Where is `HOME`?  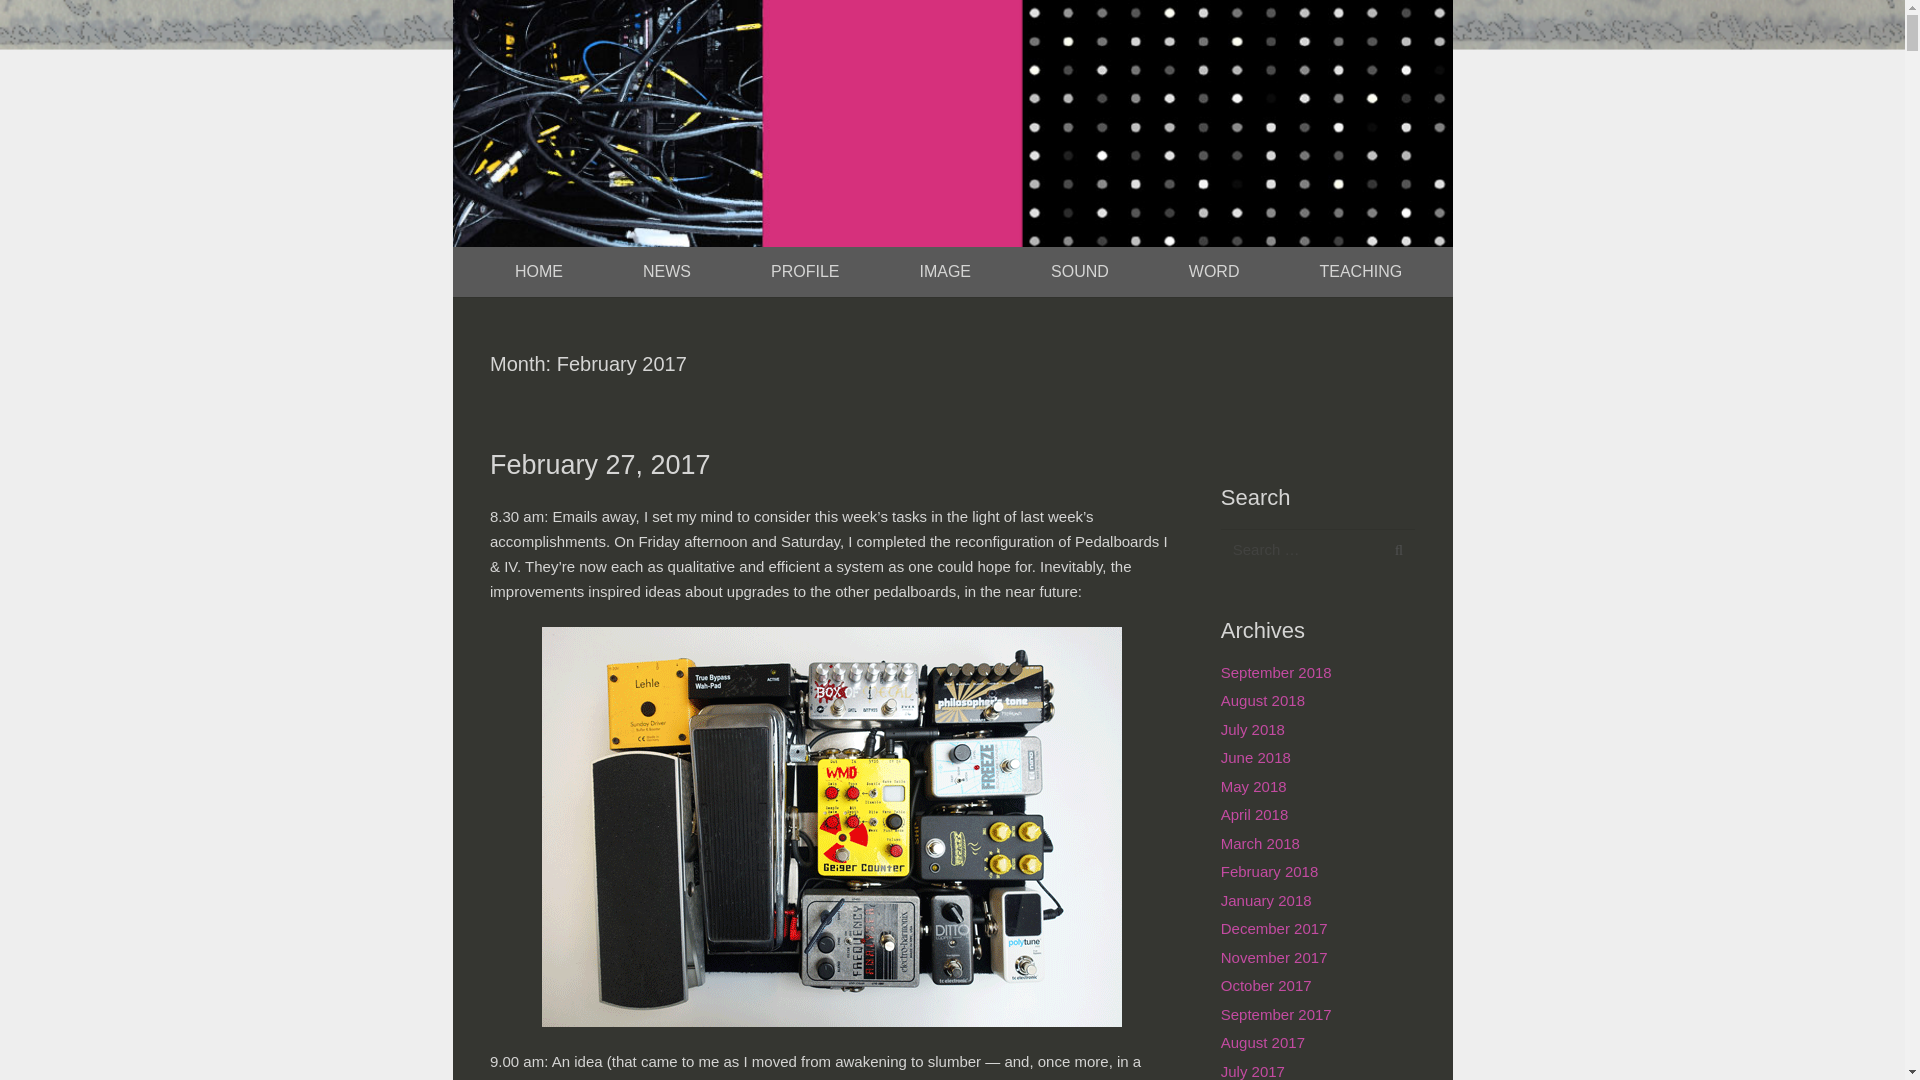 HOME is located at coordinates (538, 272).